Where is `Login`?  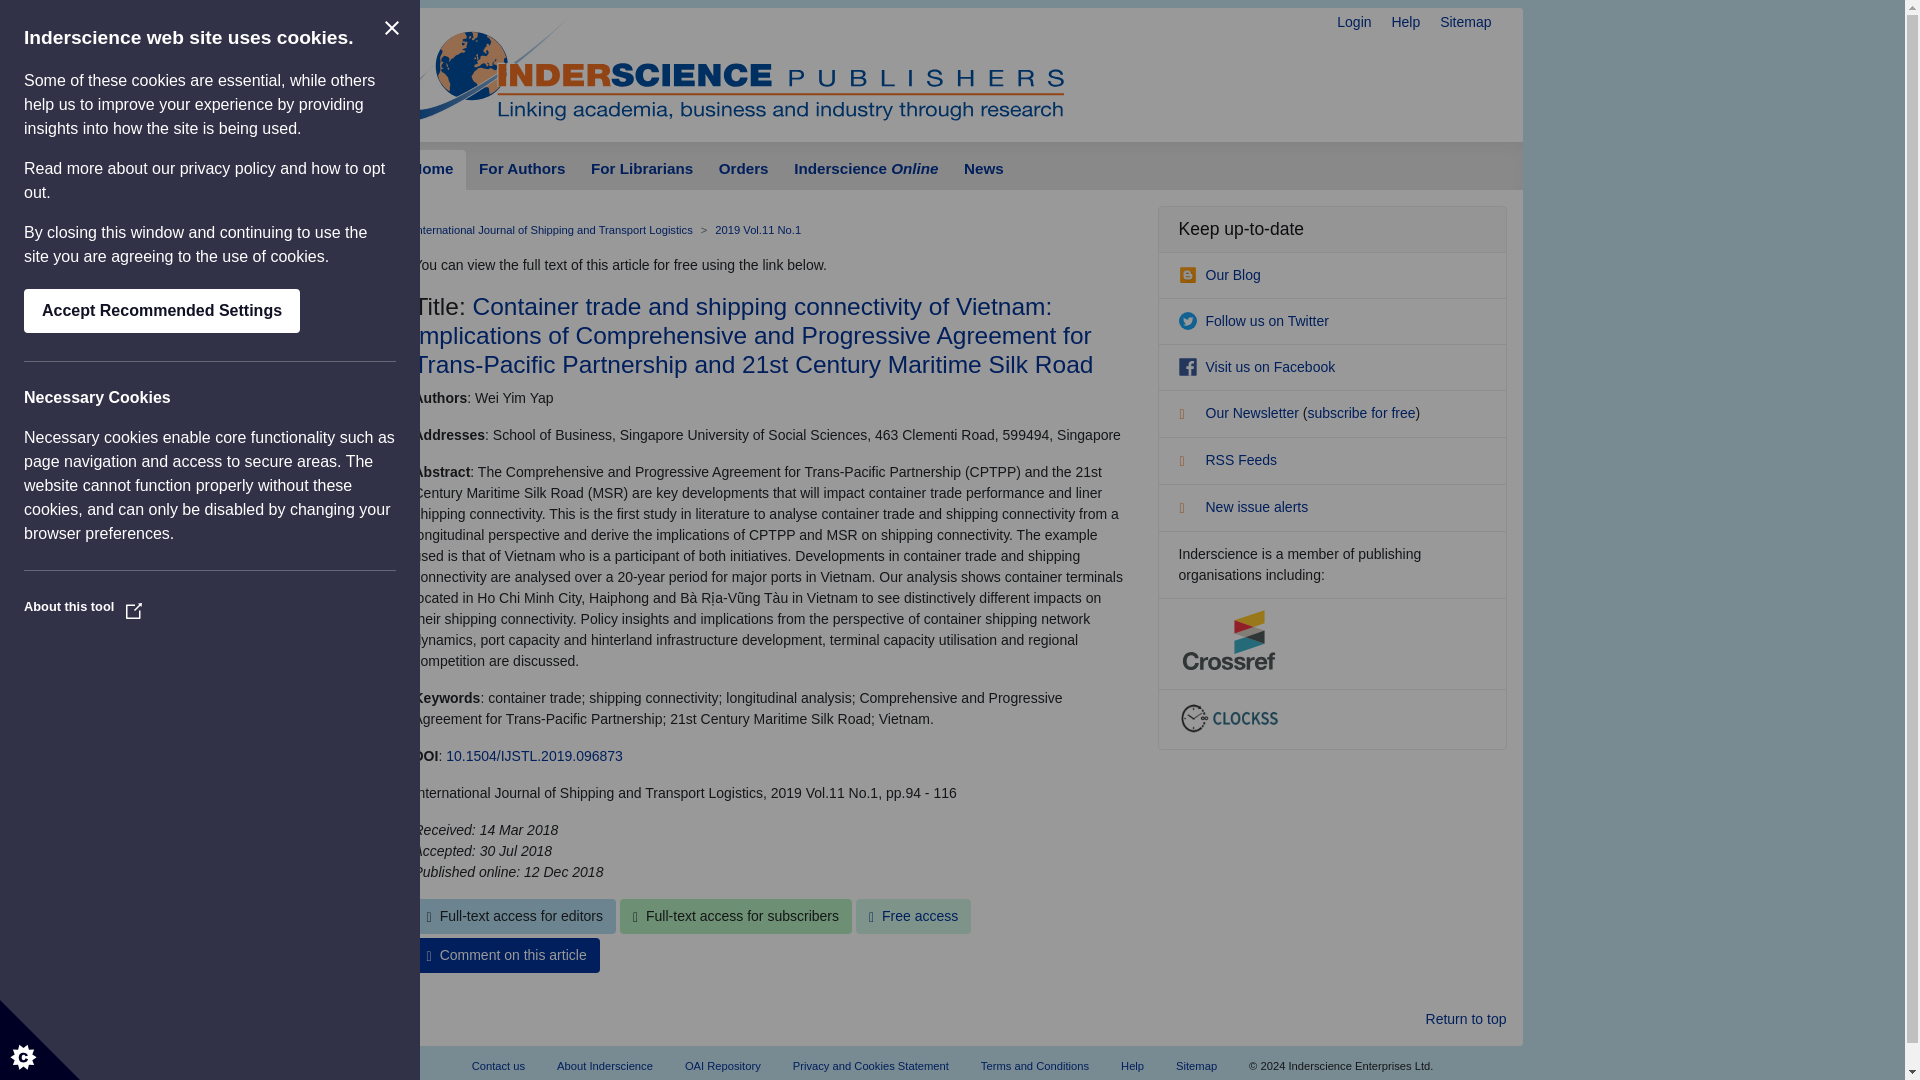 Login is located at coordinates (1353, 22).